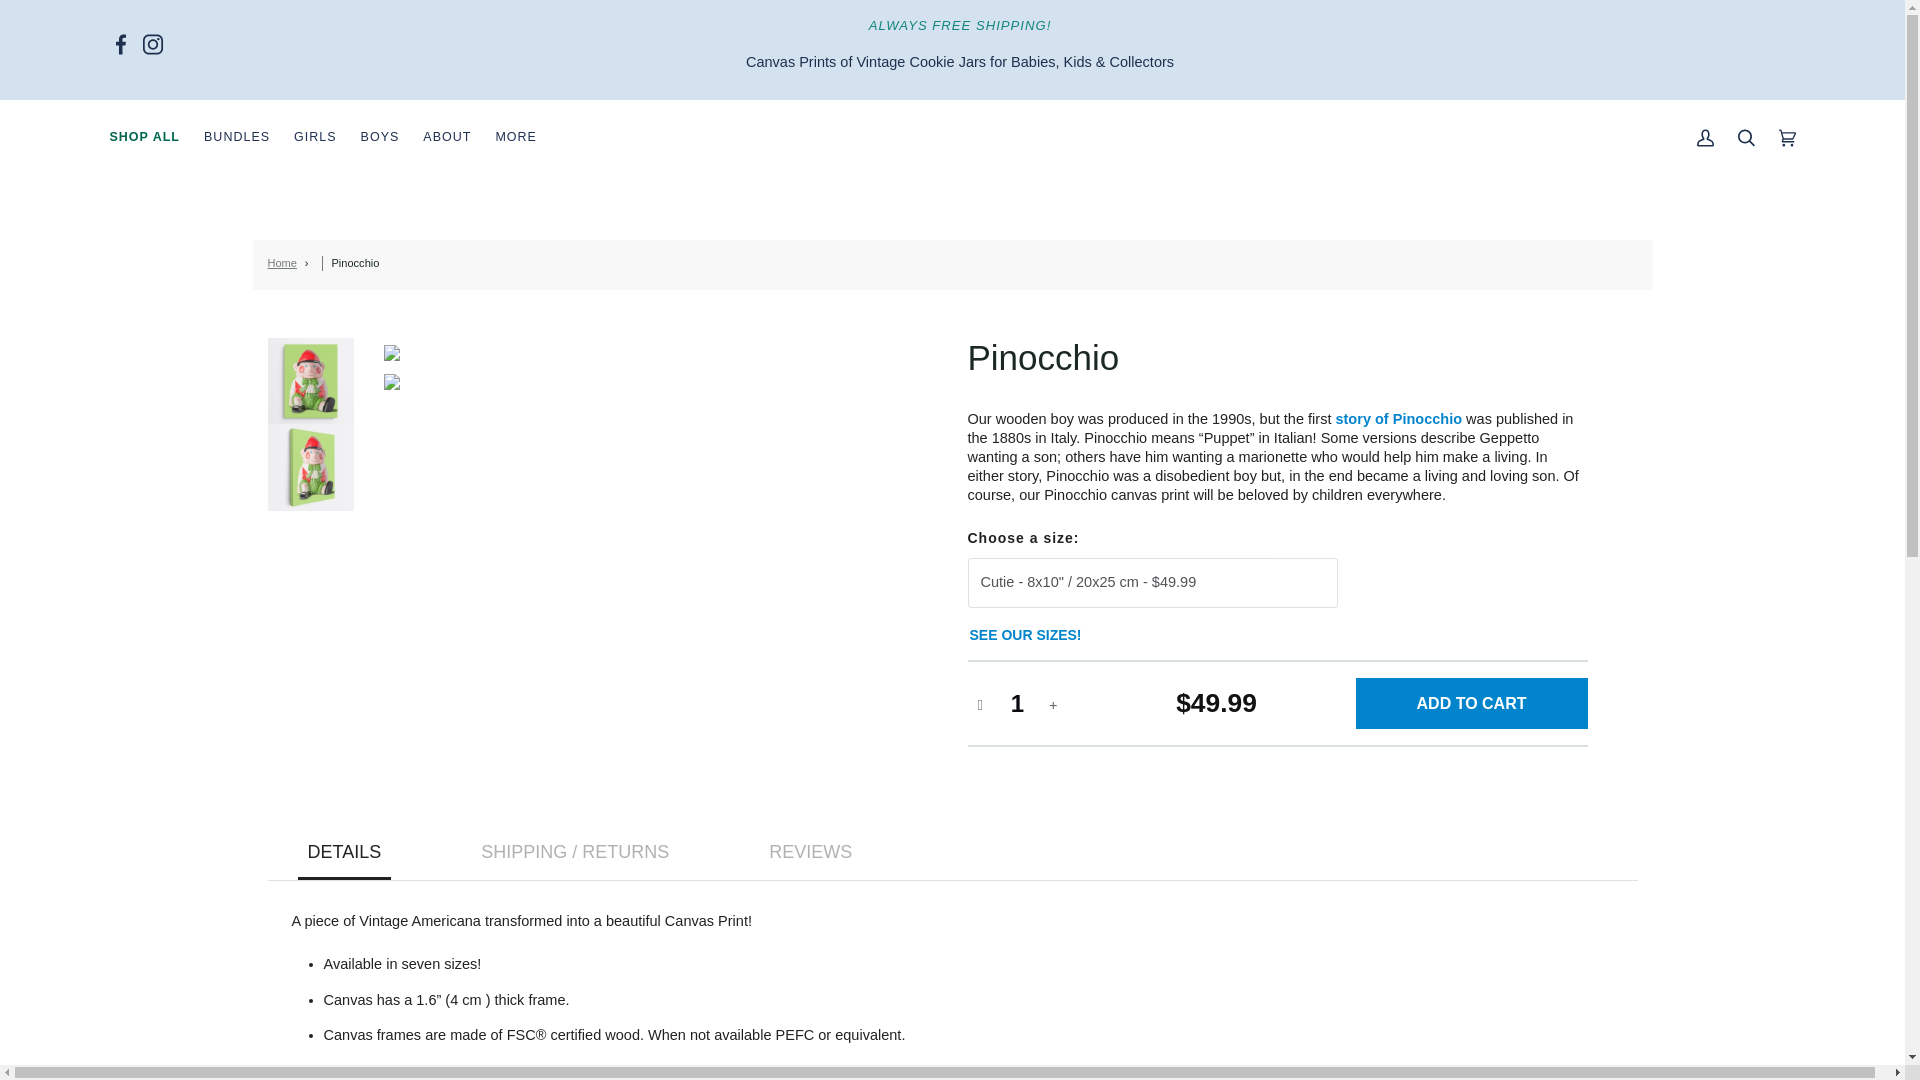  Describe the element at coordinates (1017, 704) in the screenshot. I see `1` at that location.